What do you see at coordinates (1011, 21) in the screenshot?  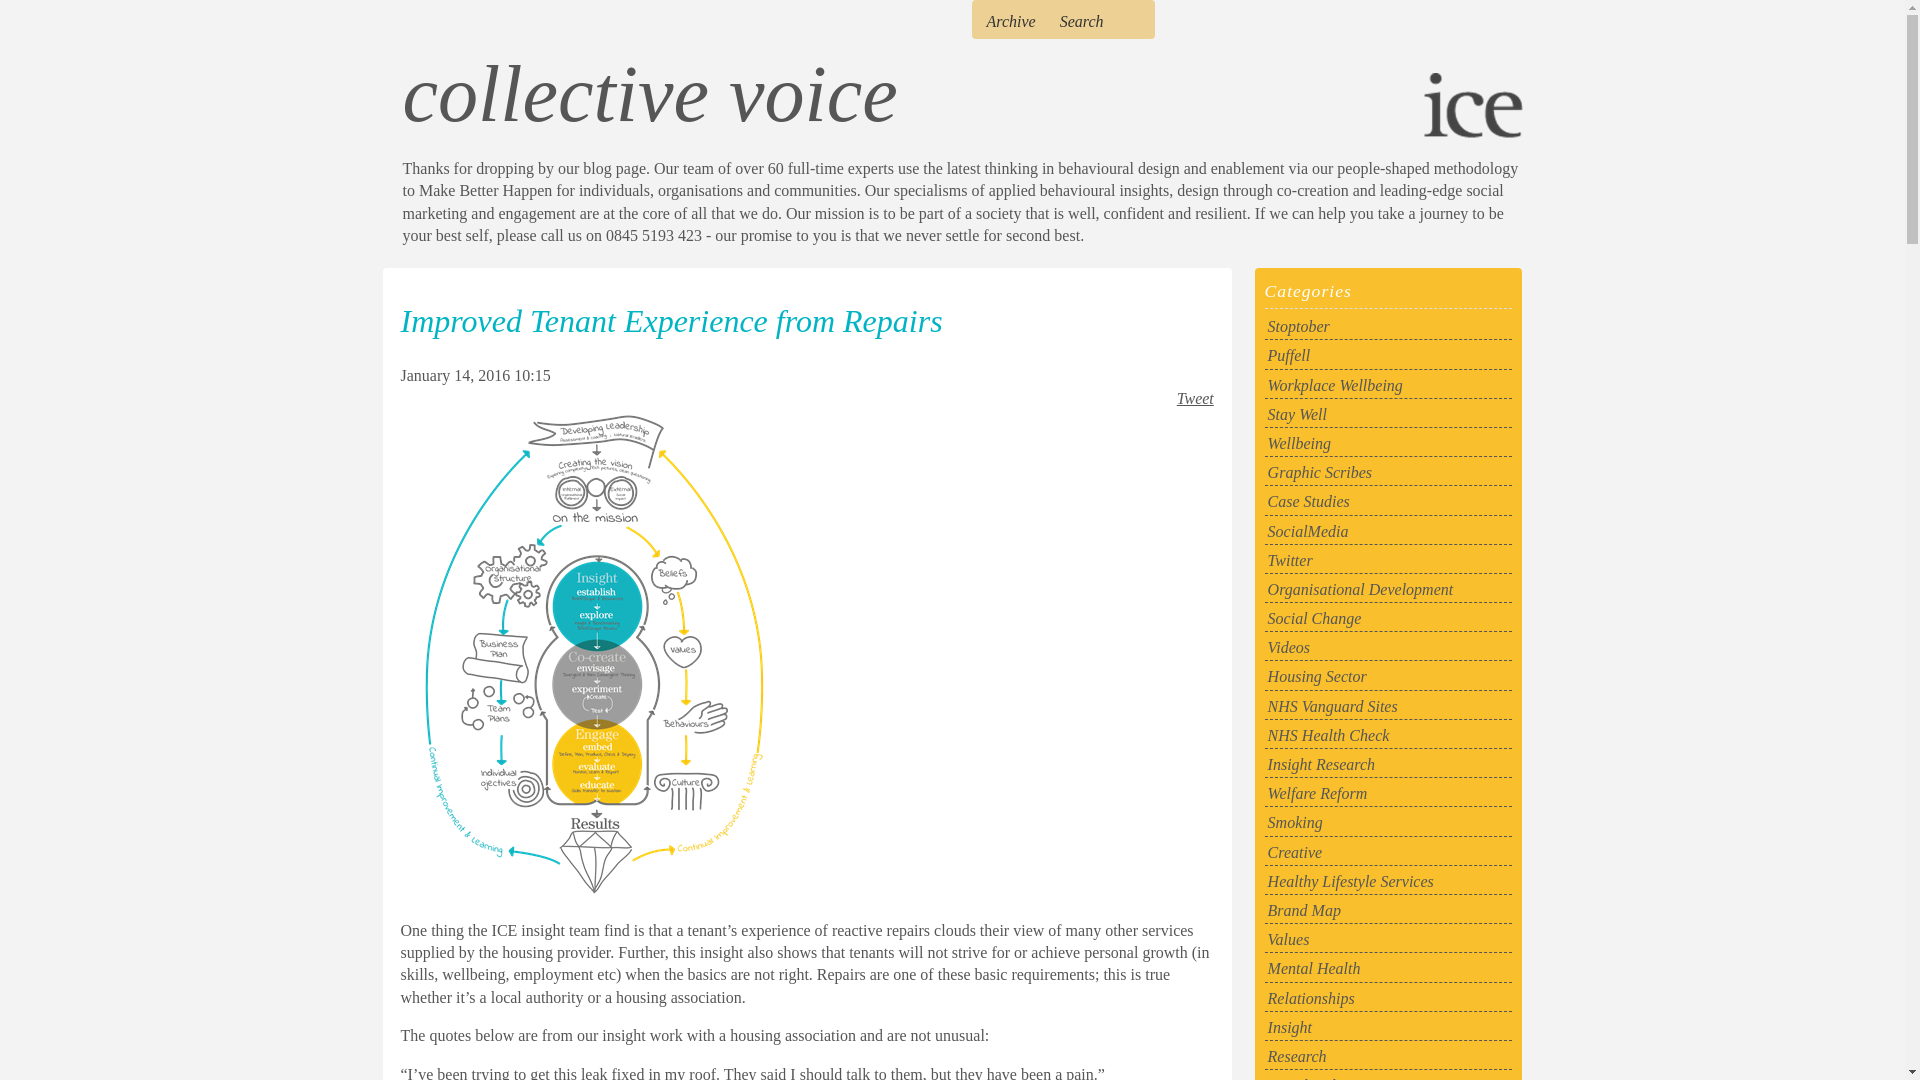 I see `Archive` at bounding box center [1011, 21].